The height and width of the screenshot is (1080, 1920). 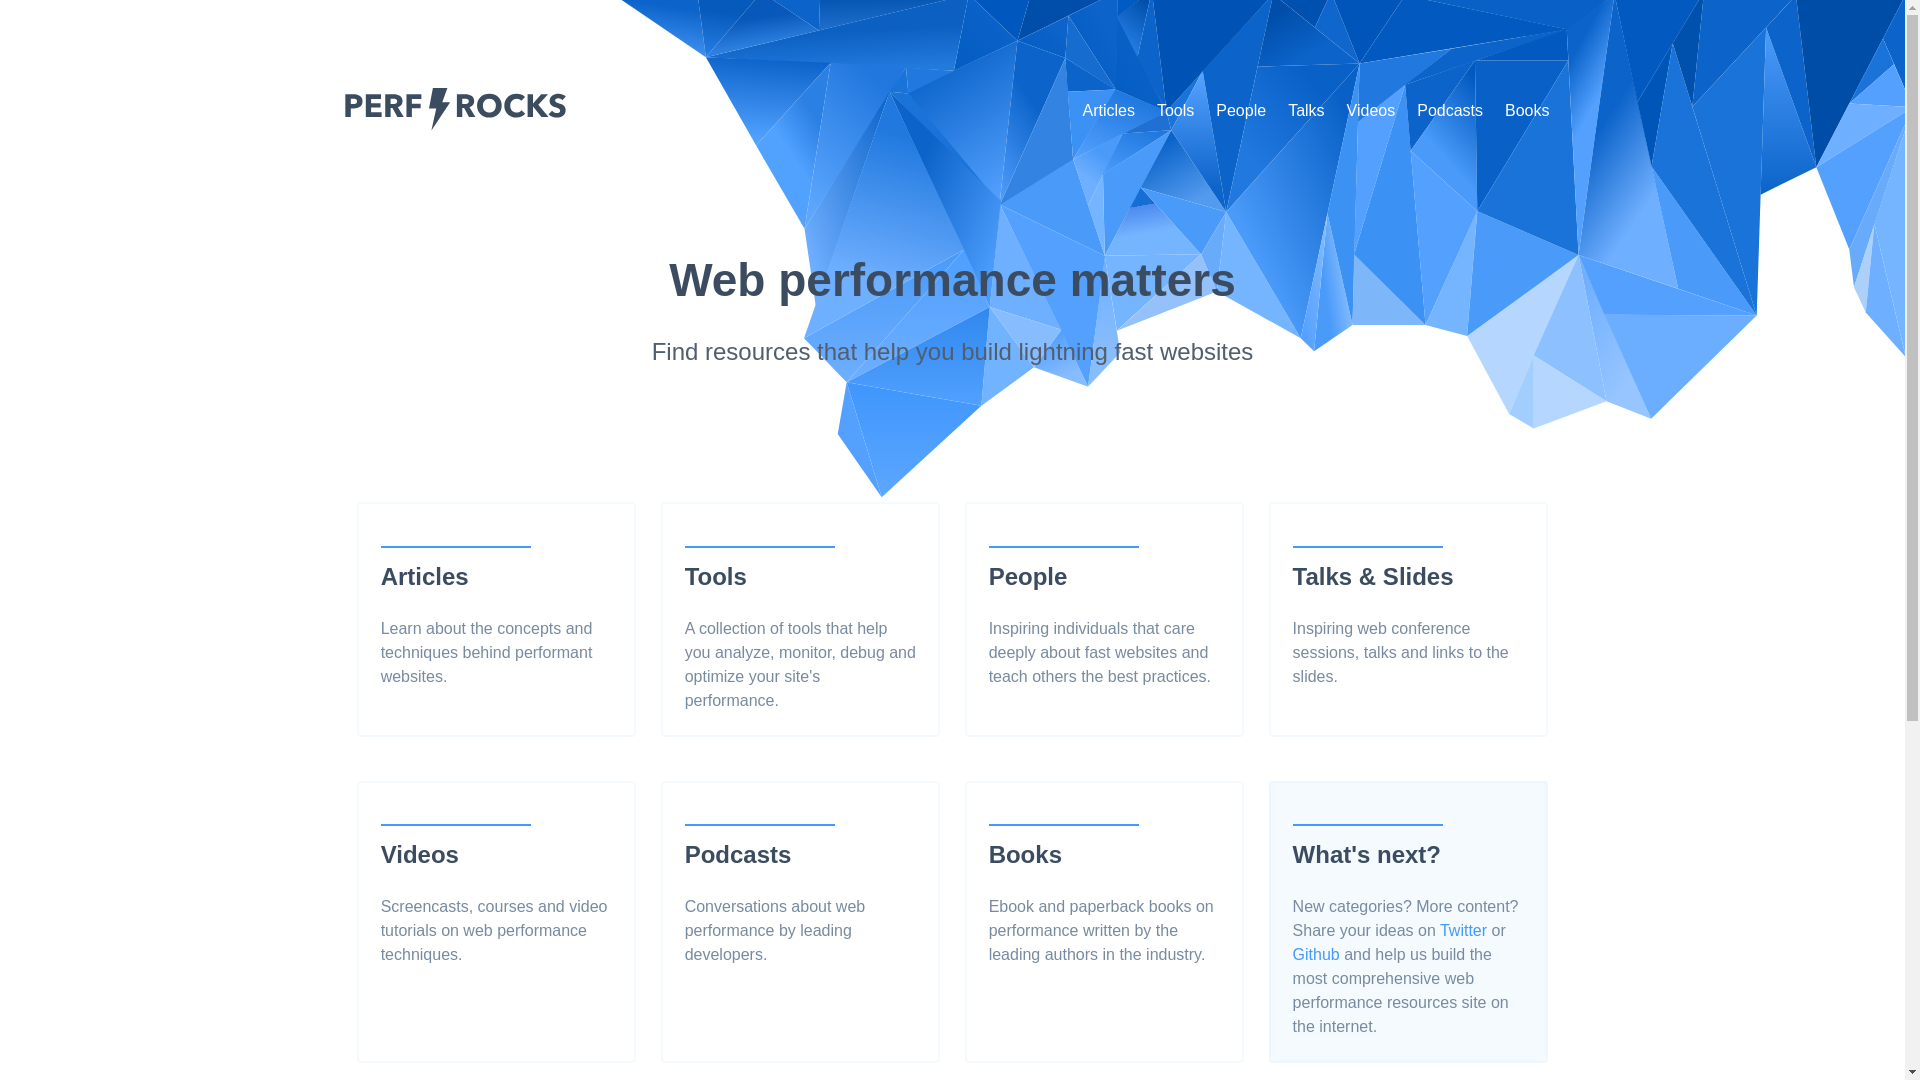 I want to click on Podcasts and audio guides on web performance, so click(x=1449, y=110).